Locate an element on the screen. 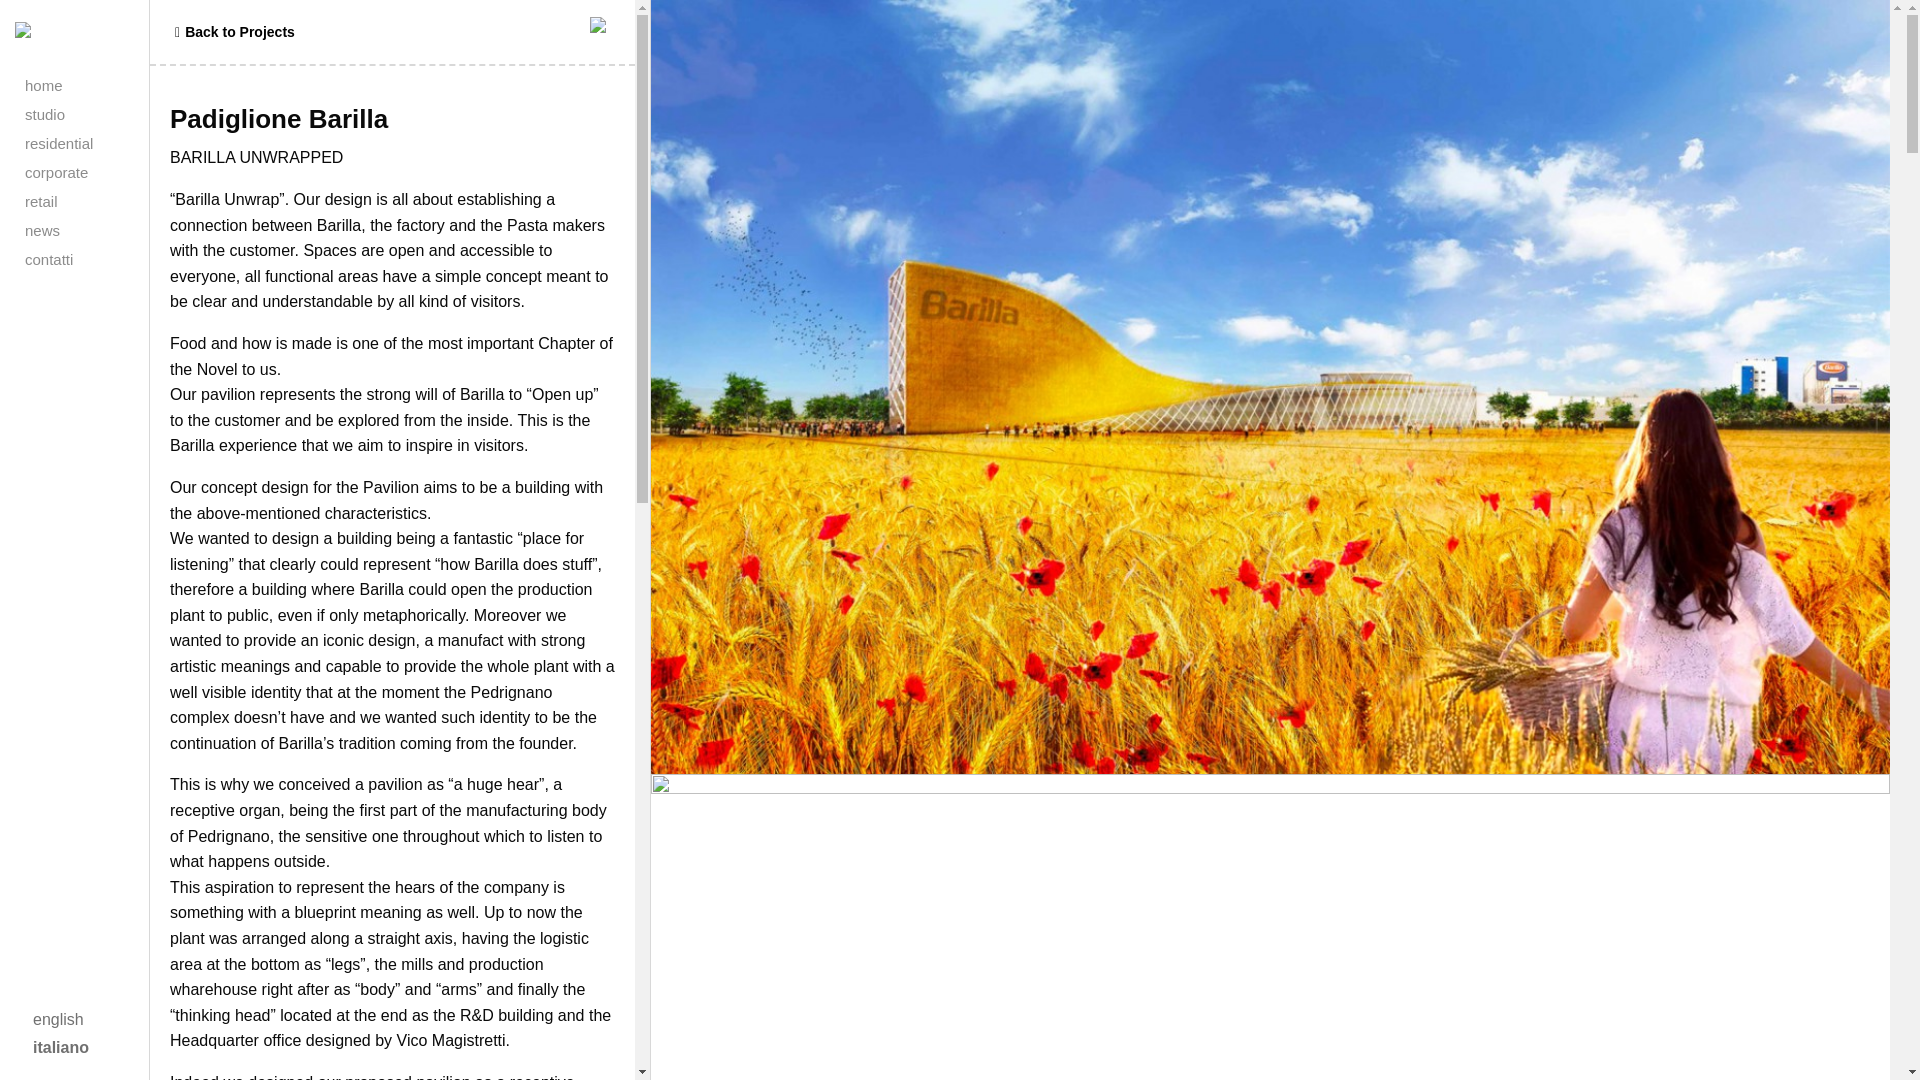 The image size is (1920, 1080). home is located at coordinates (90, 86).